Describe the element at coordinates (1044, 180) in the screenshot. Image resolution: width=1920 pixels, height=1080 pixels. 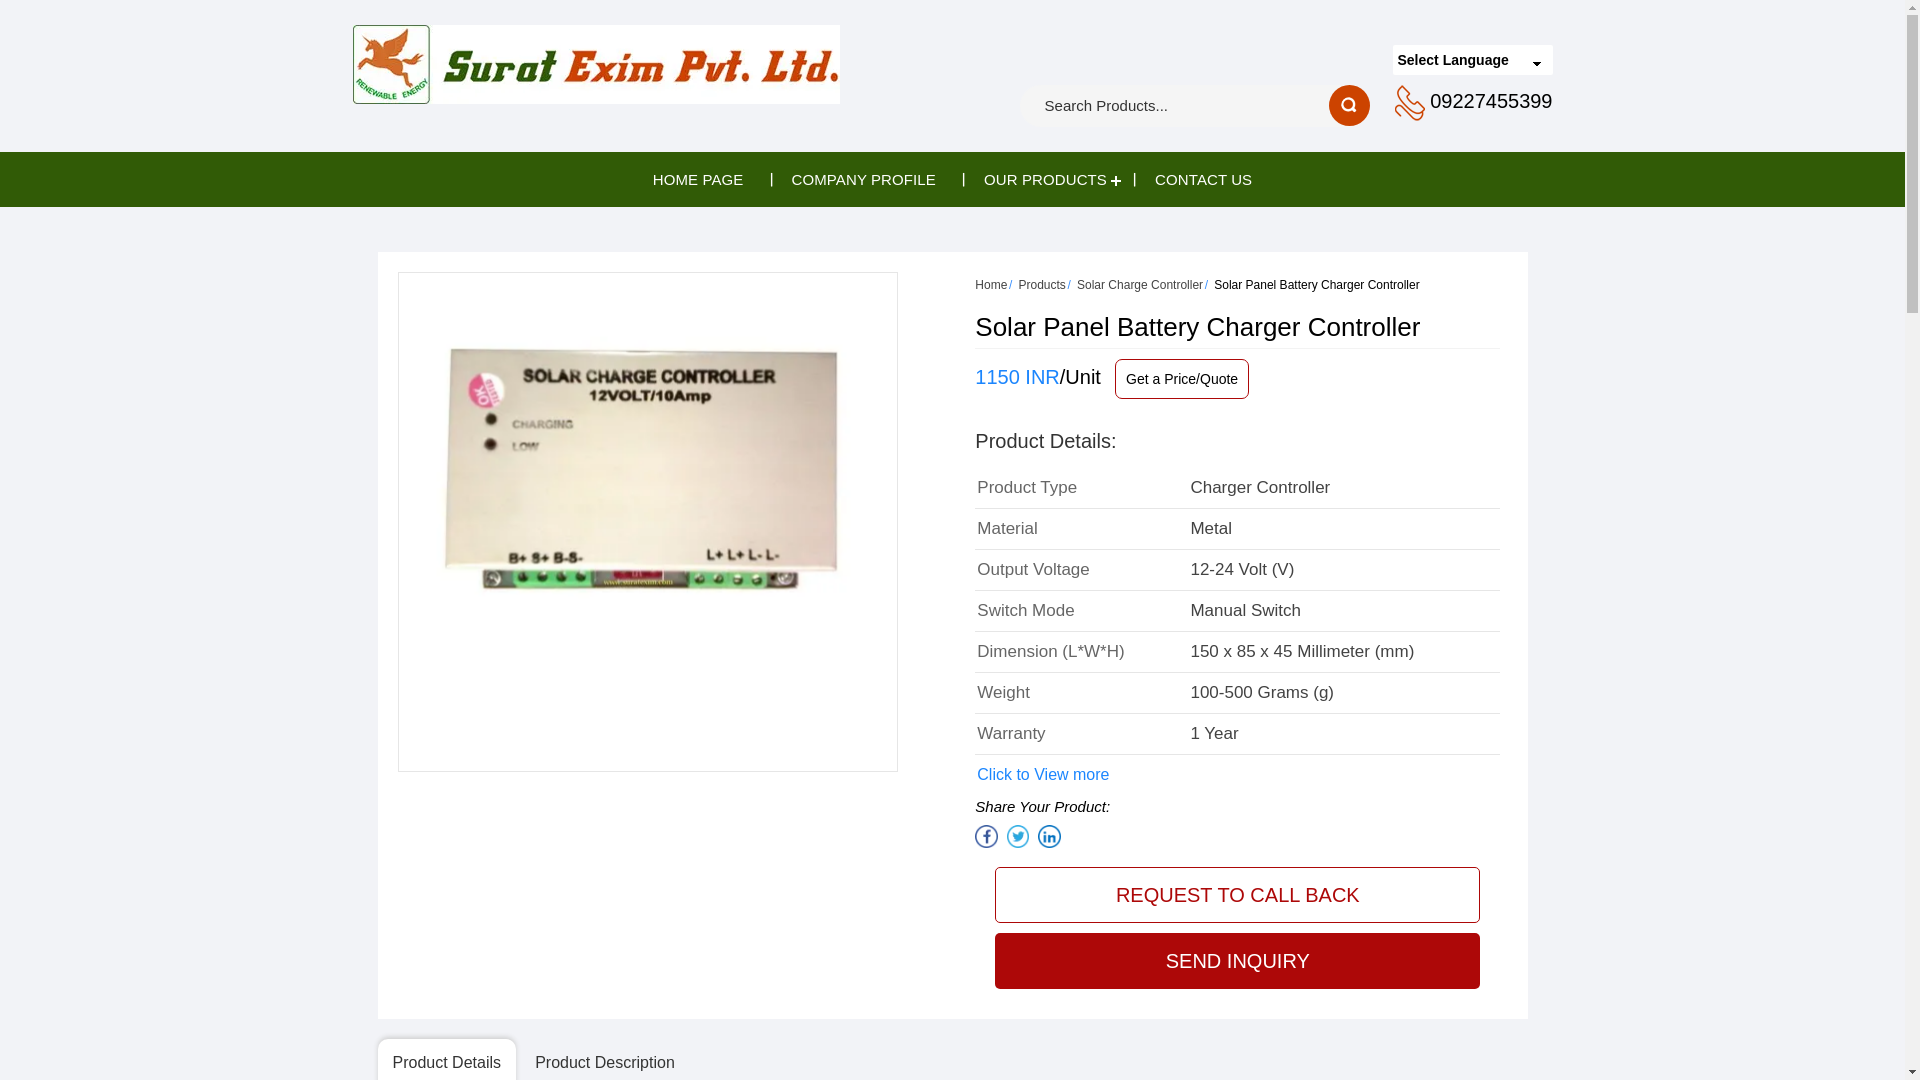
I see `OUR PRODUCTS` at that location.